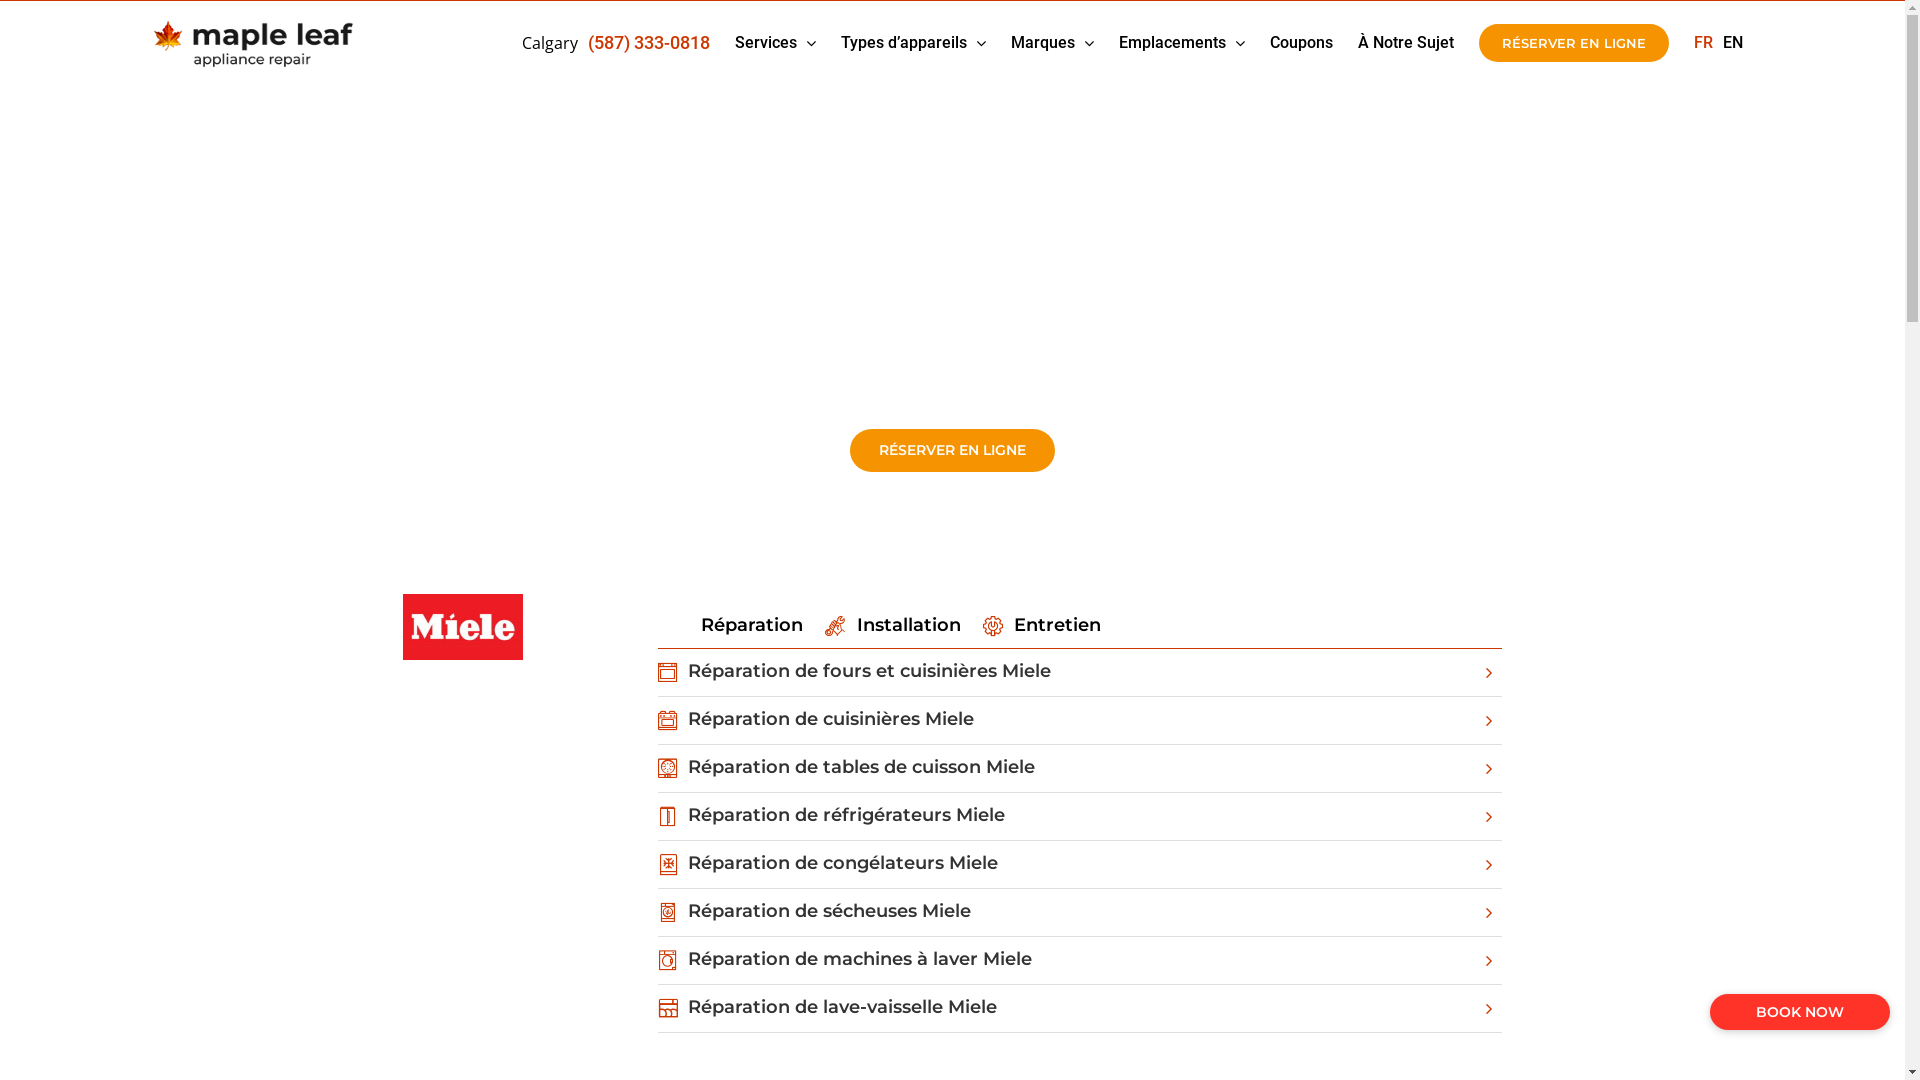  I want to click on Services, so click(774, 43).